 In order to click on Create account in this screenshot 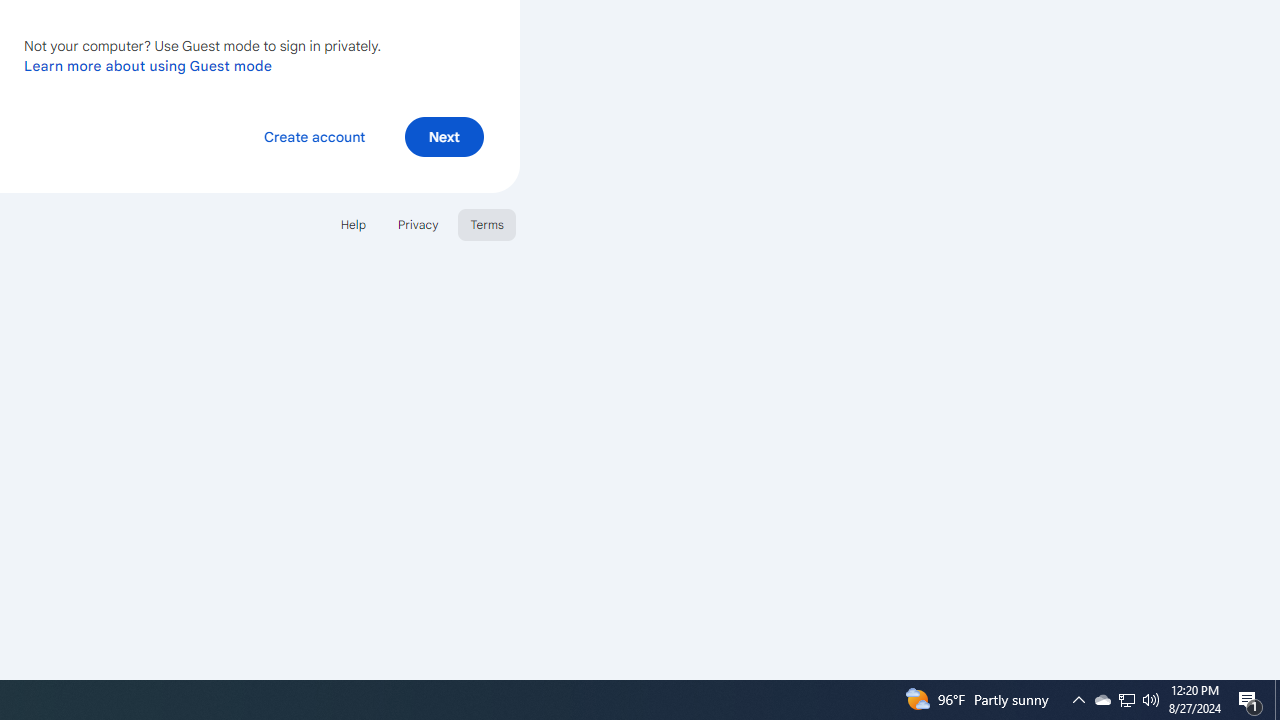, I will do `click(314, 136)`.